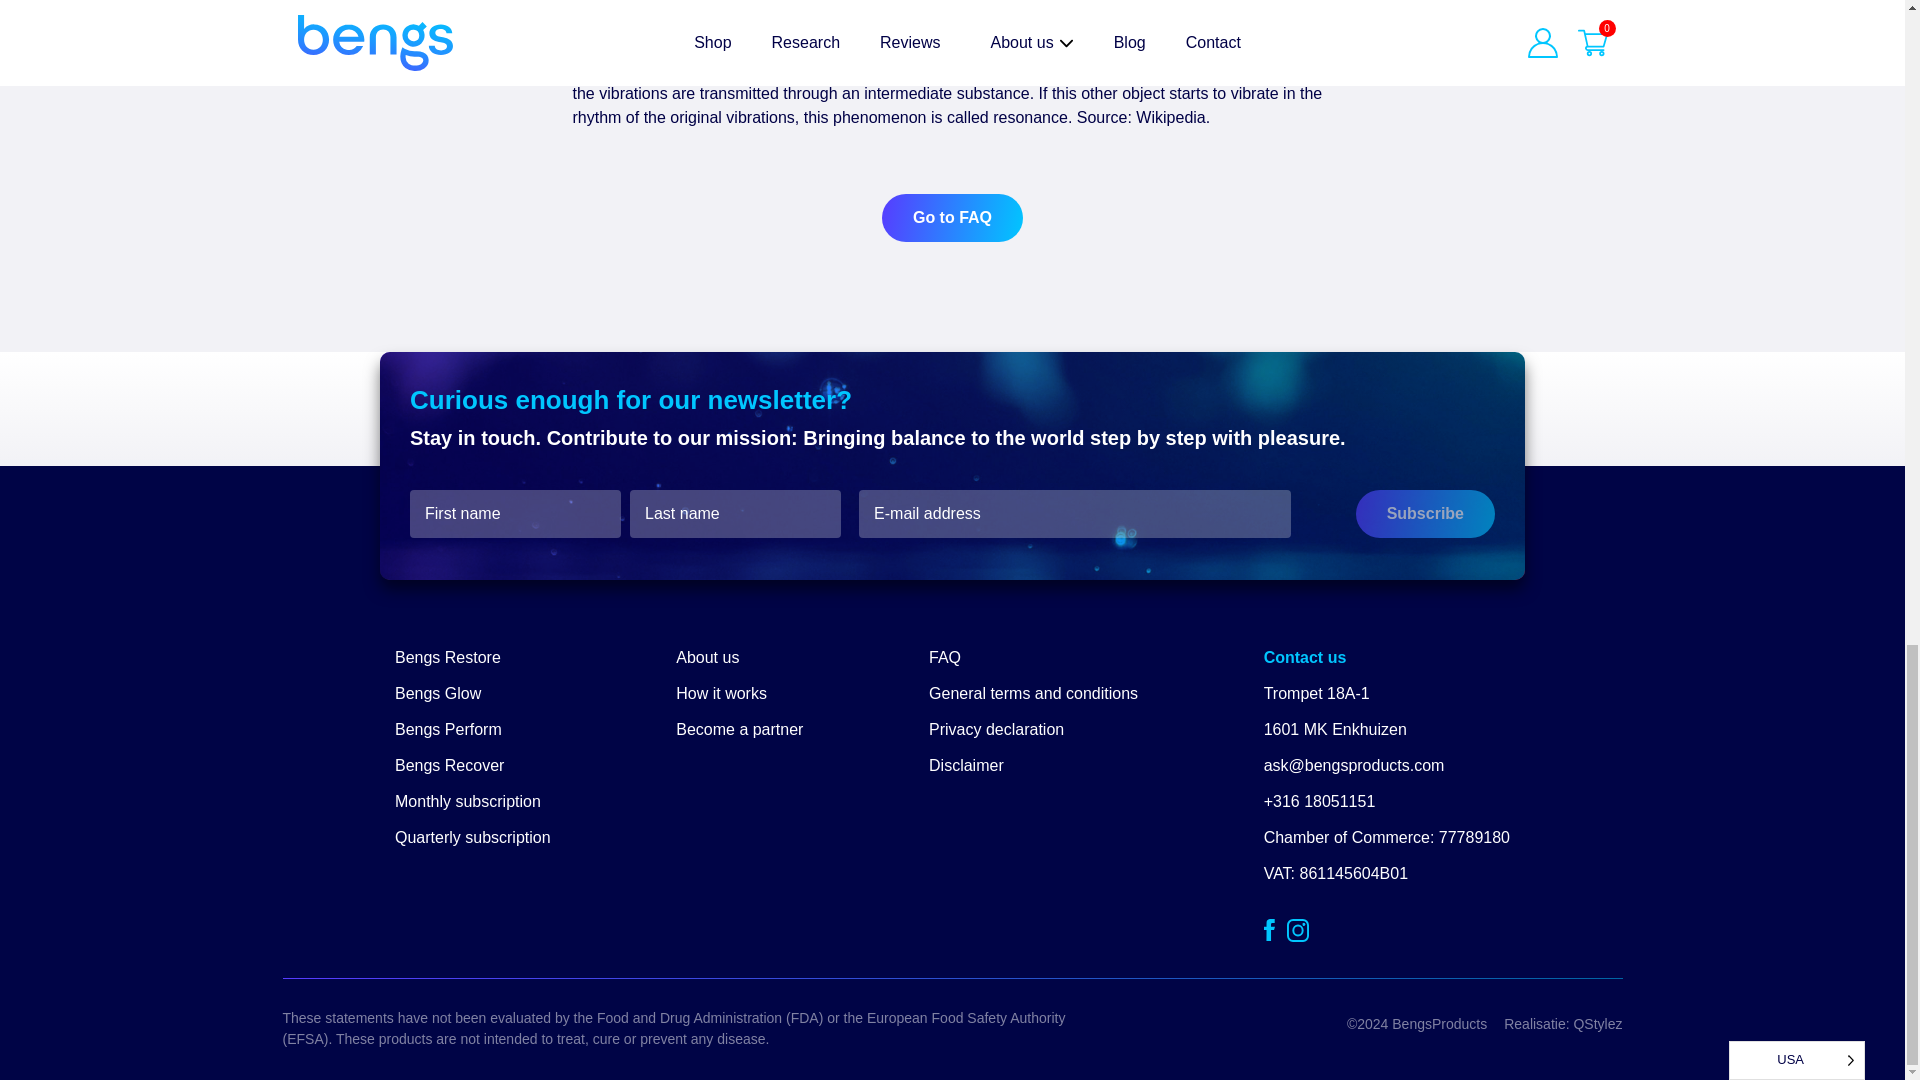 The width and height of the screenshot is (1920, 1080). What do you see at coordinates (996, 729) in the screenshot?
I see `Privacy declaration` at bounding box center [996, 729].